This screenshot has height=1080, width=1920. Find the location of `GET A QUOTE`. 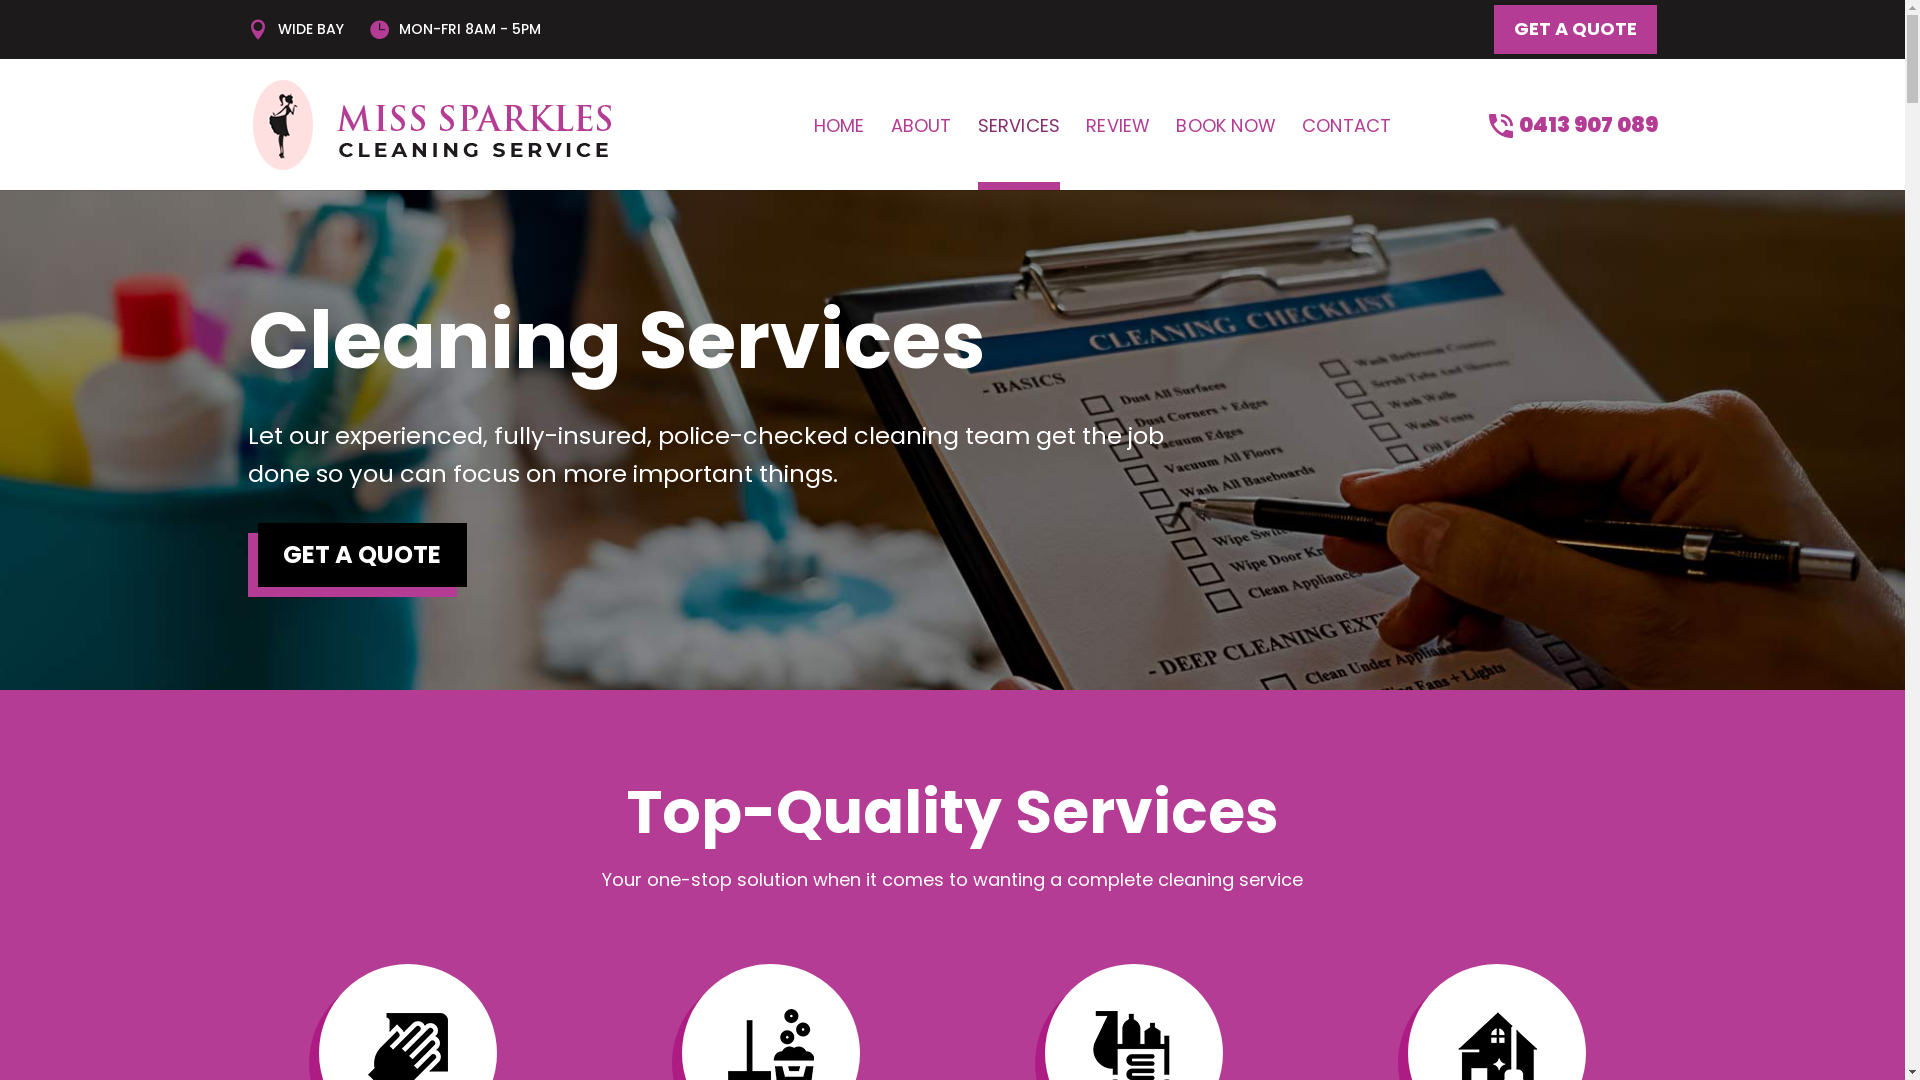

GET A QUOTE is located at coordinates (363, 555).